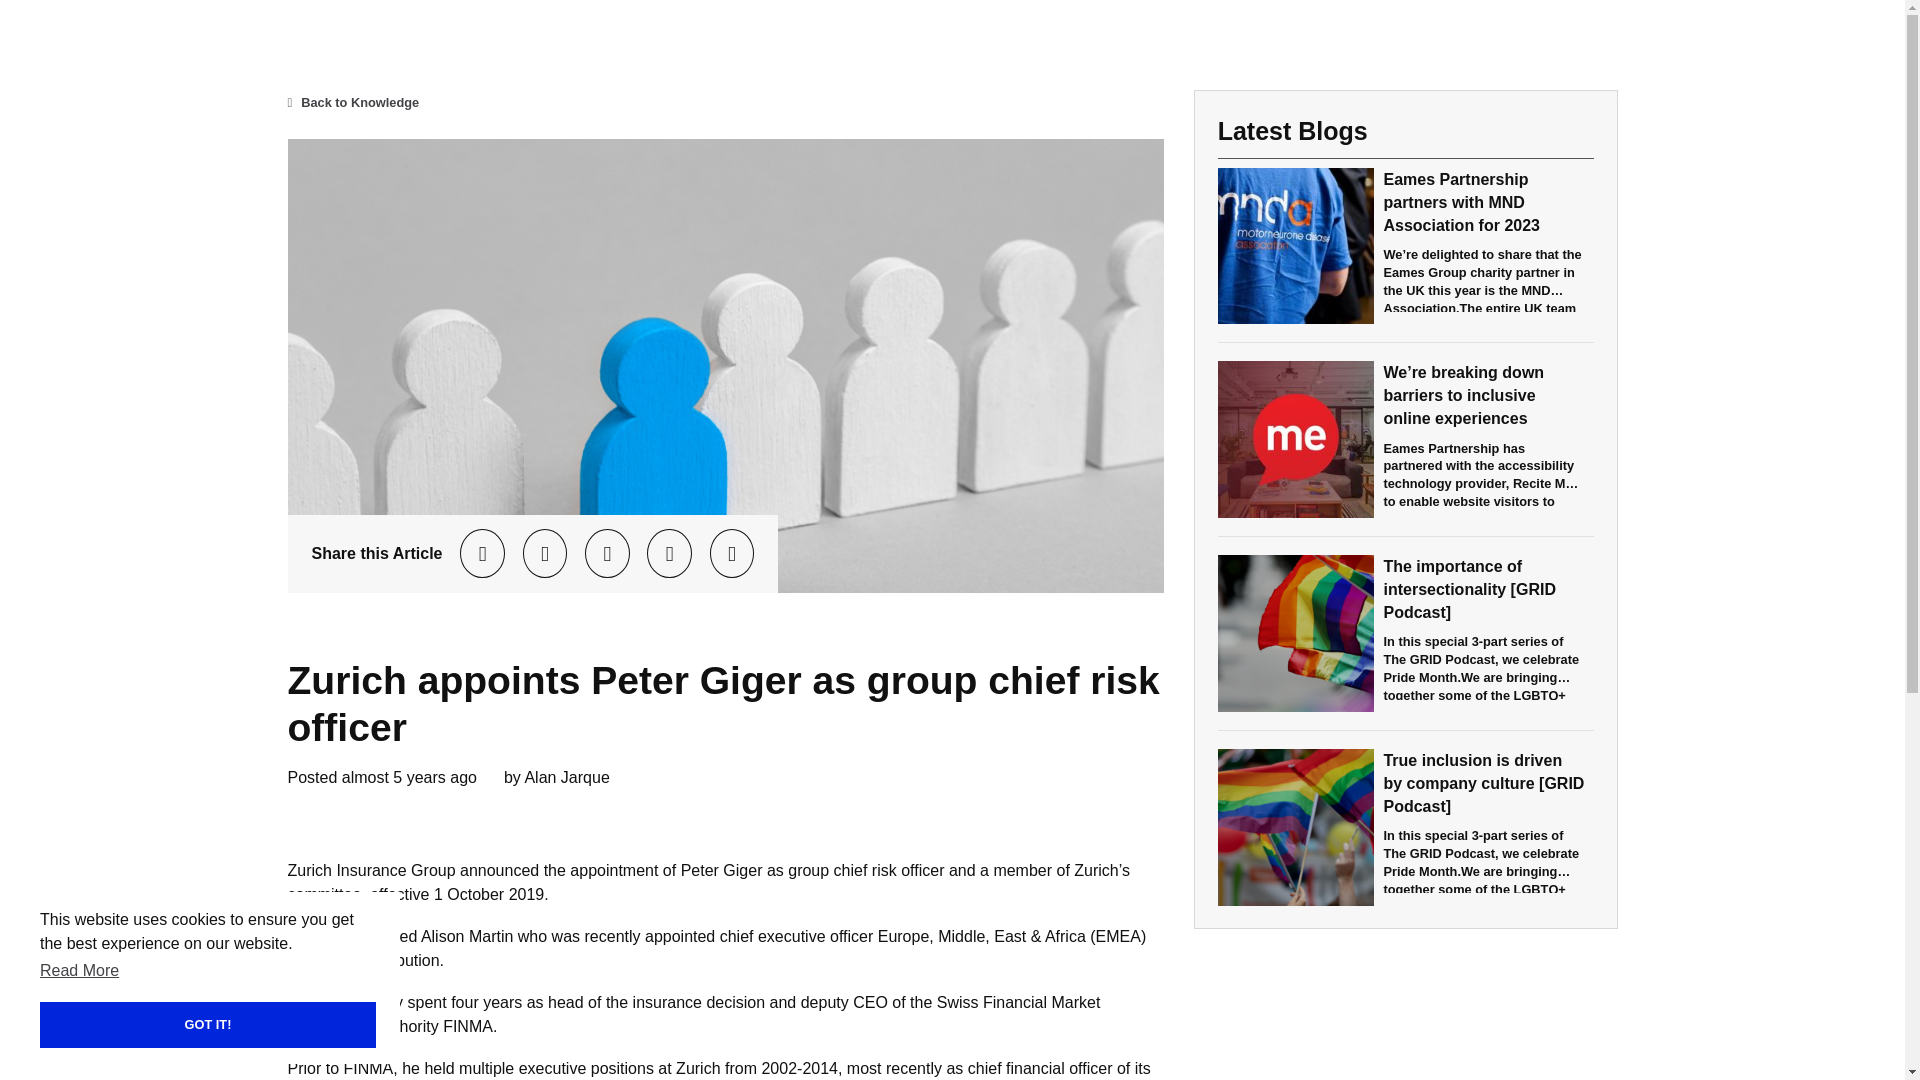 Image resolution: width=1920 pixels, height=1080 pixels. What do you see at coordinates (1498, 48) in the screenshot?
I see `Services` at bounding box center [1498, 48].